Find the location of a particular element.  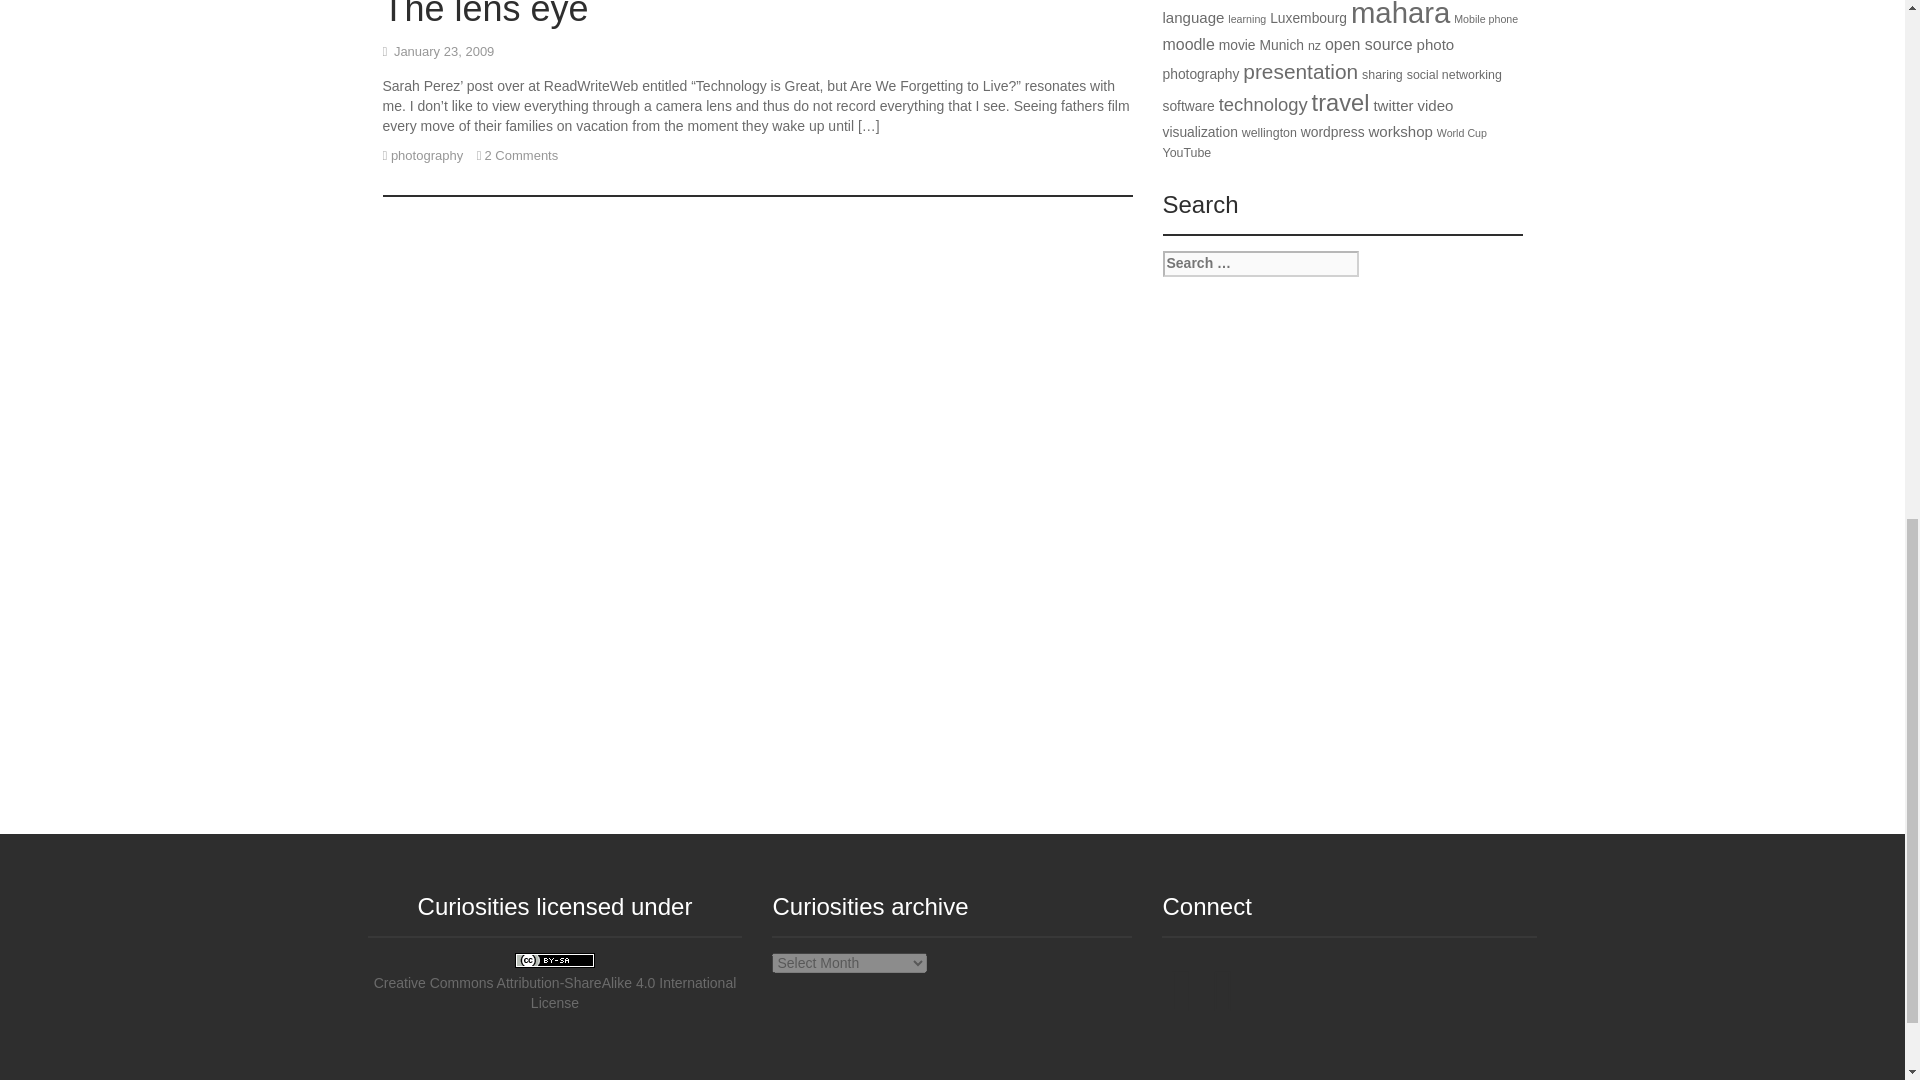

YouTube is located at coordinates (1222, 1006).